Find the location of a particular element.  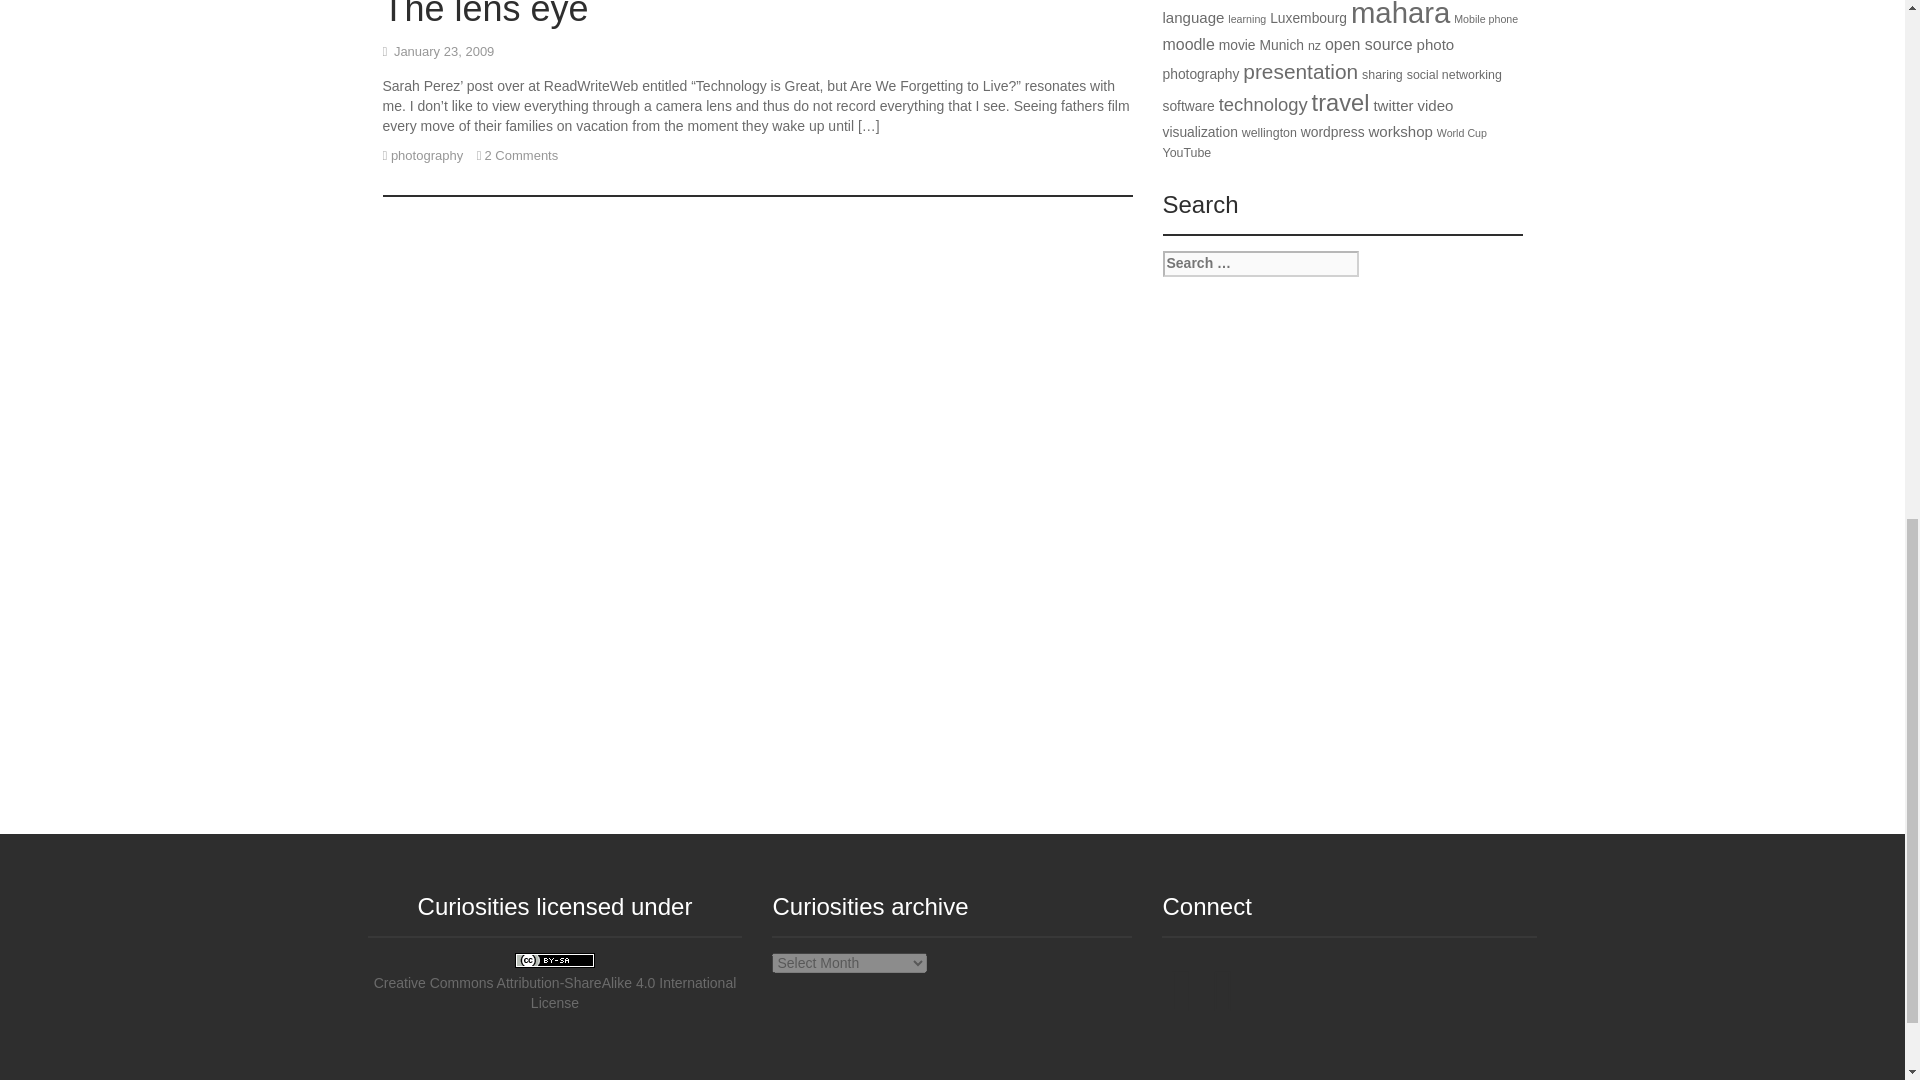

YouTube is located at coordinates (1222, 1006).